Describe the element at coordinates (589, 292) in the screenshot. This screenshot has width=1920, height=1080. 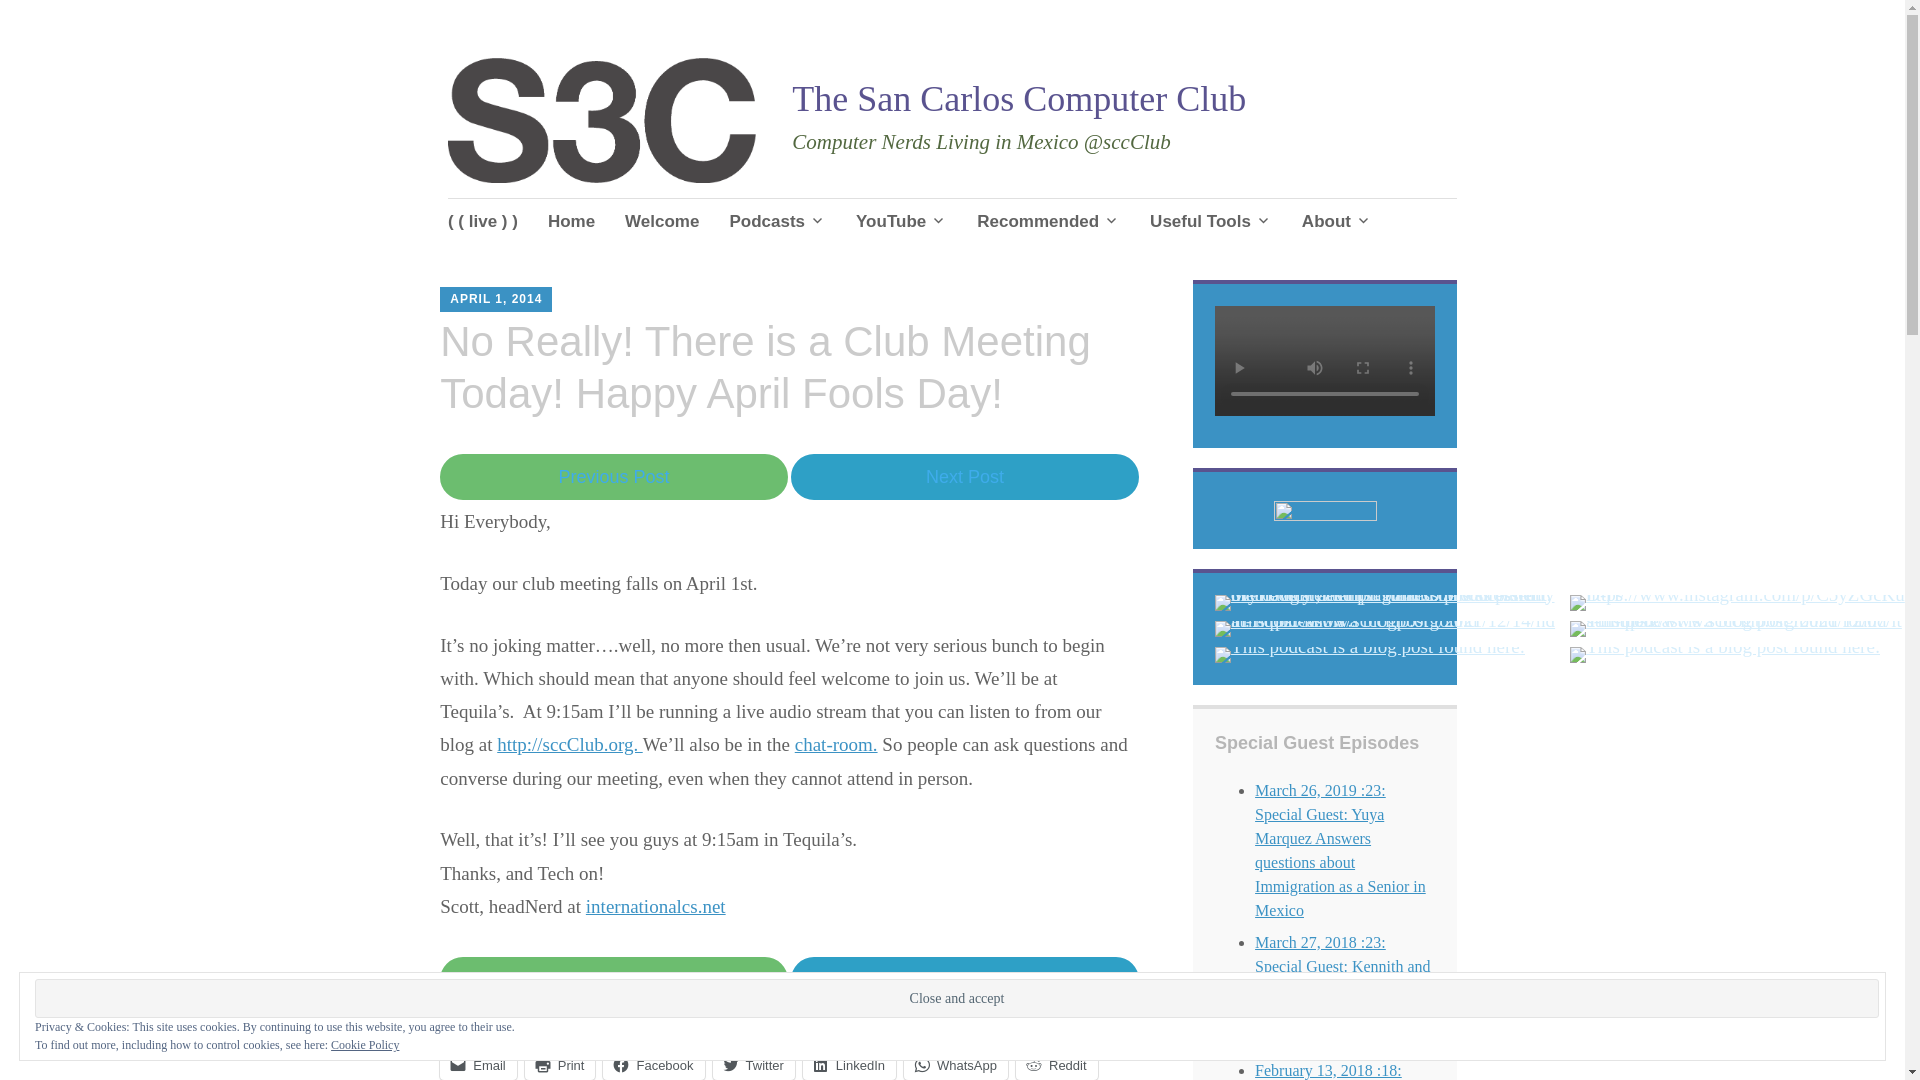
I see `SCOTT` at that location.